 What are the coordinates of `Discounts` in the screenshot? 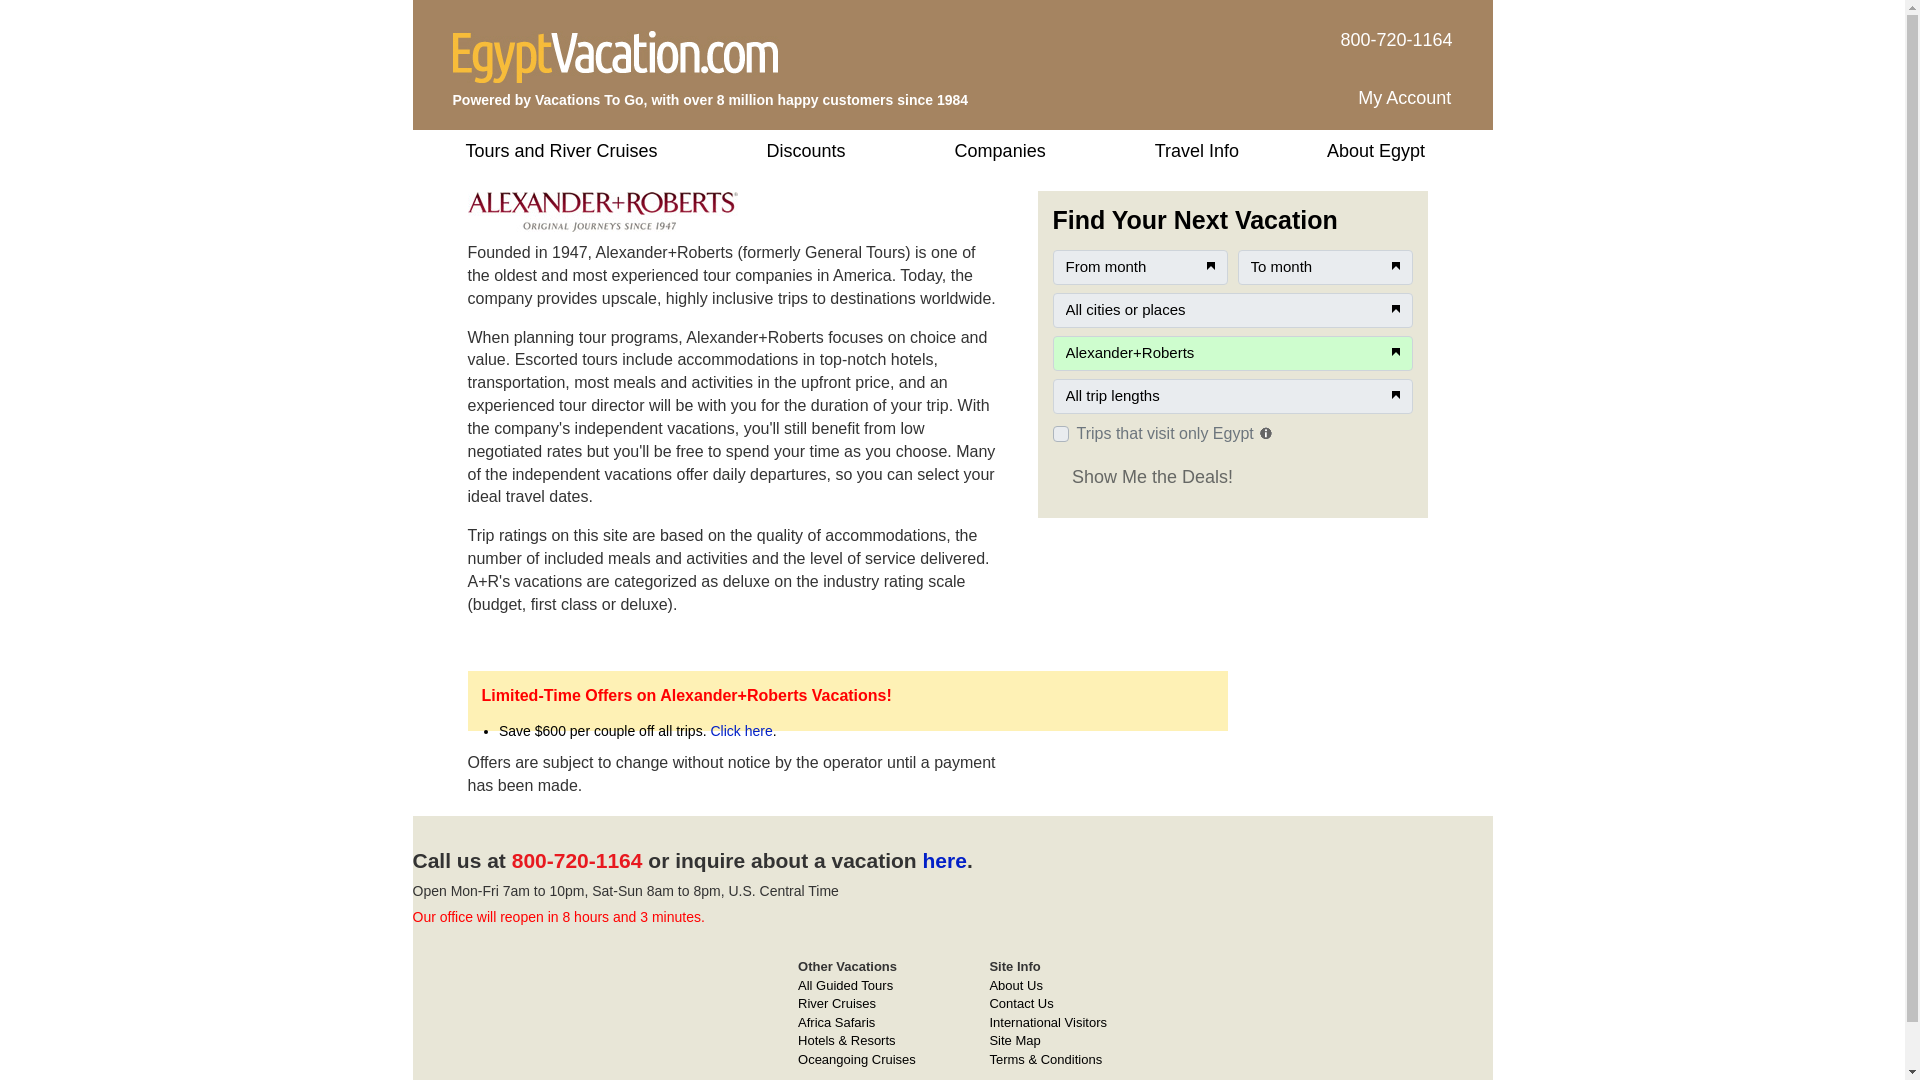 It's located at (806, 150).